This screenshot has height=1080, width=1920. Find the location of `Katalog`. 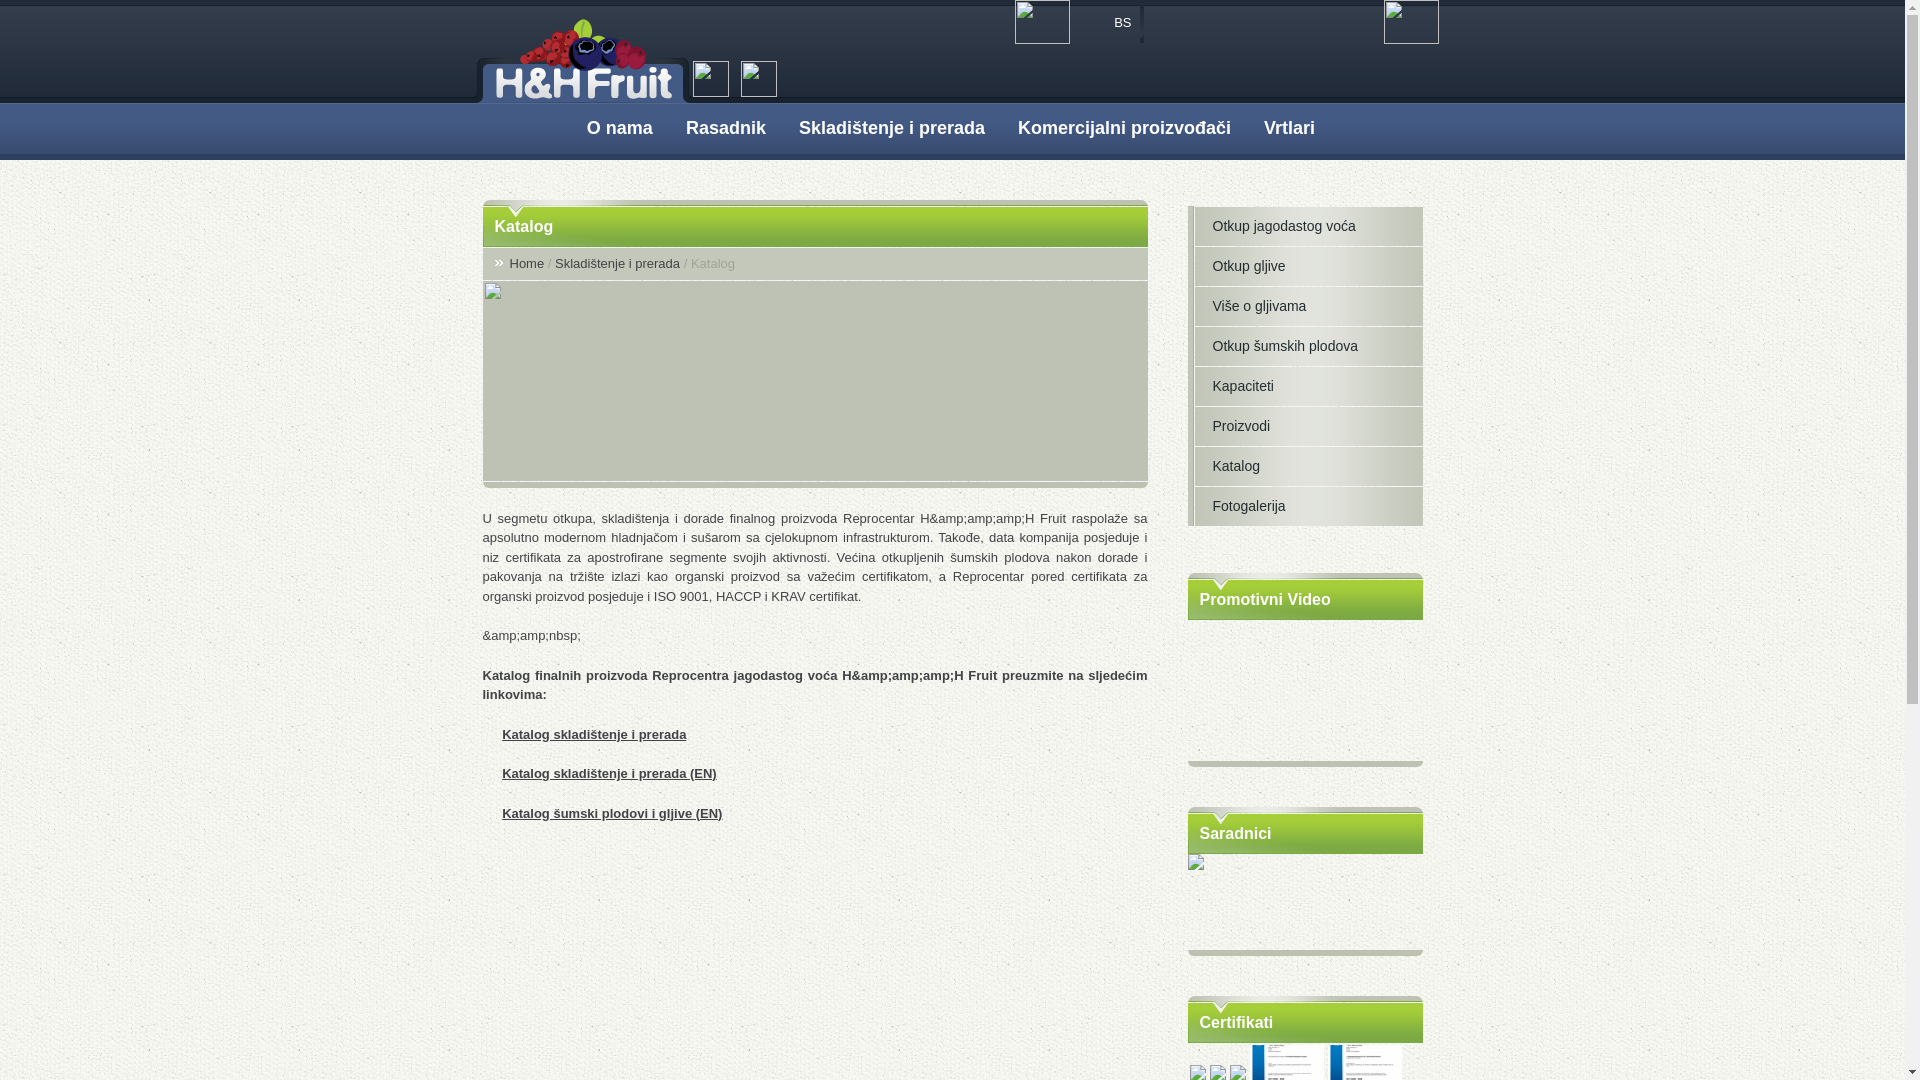

Katalog is located at coordinates (1290, 466).